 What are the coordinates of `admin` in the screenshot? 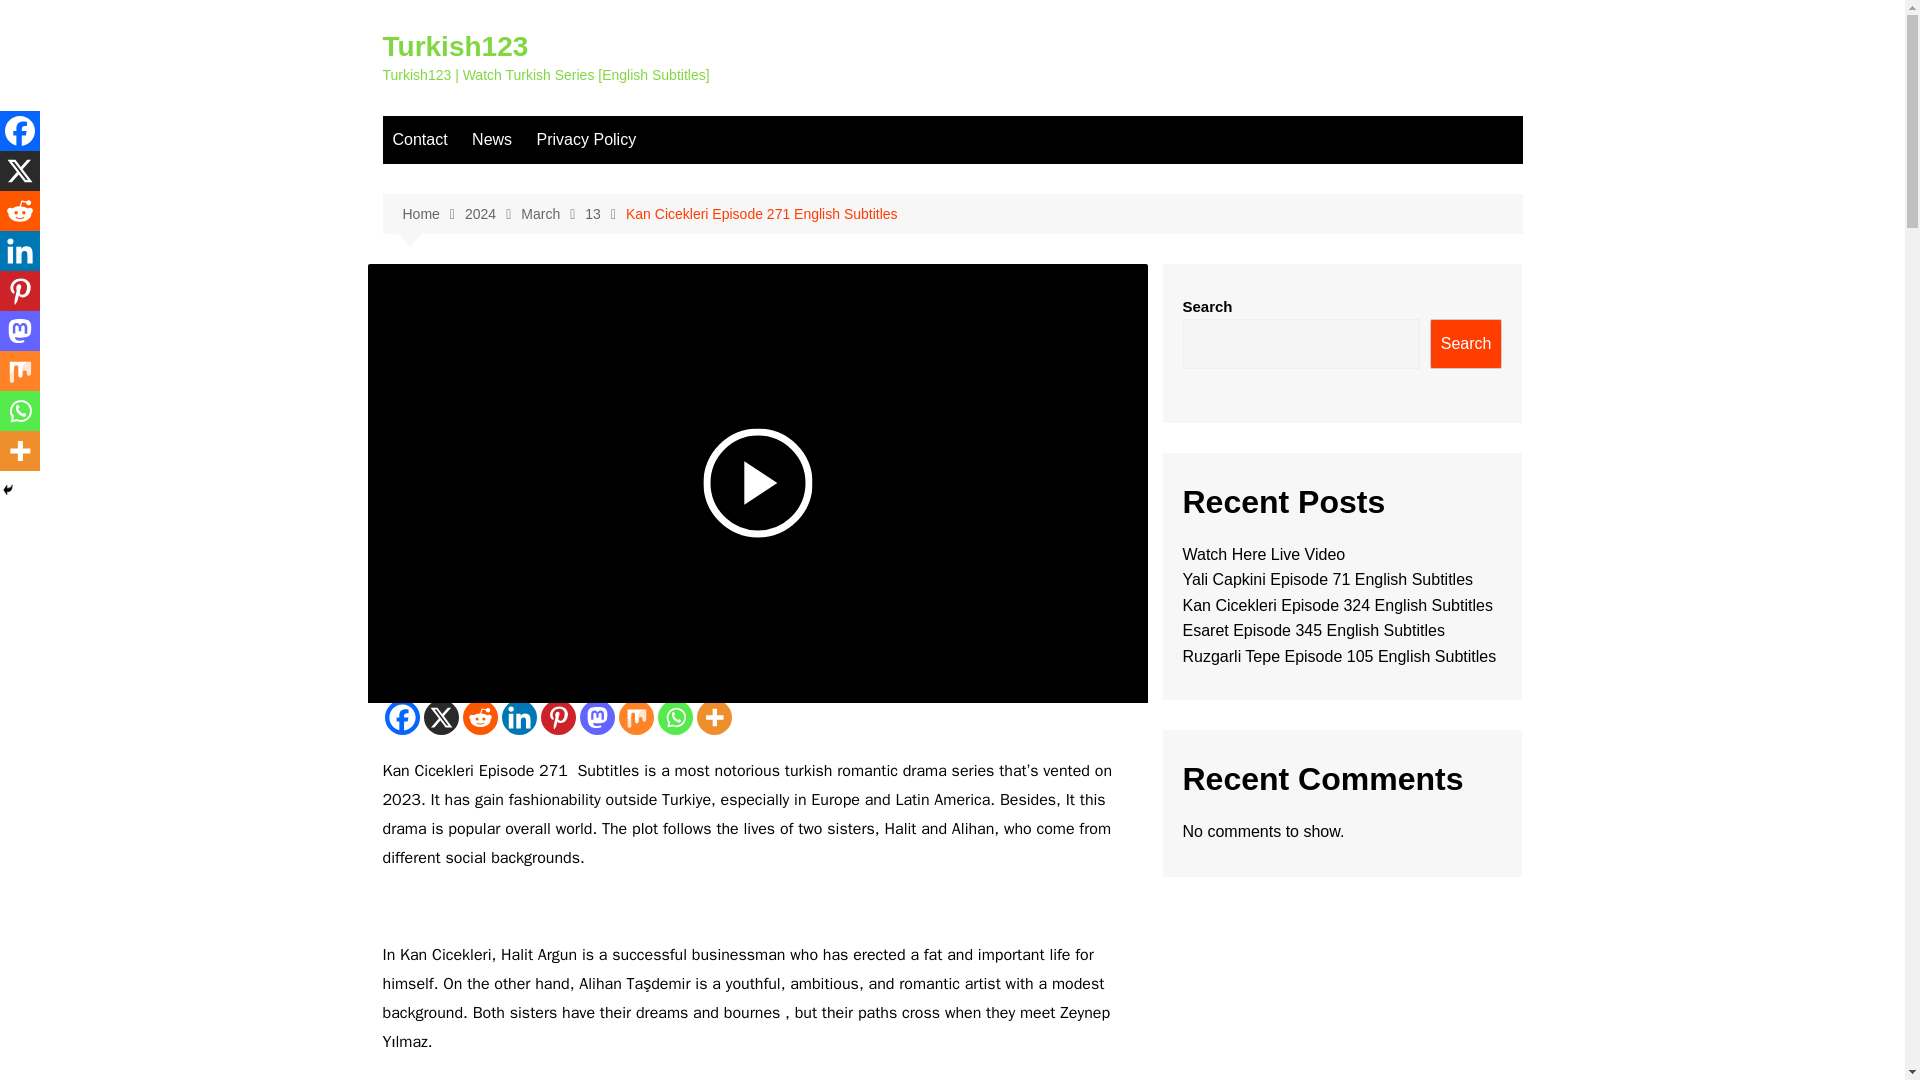 It's located at (406, 380).